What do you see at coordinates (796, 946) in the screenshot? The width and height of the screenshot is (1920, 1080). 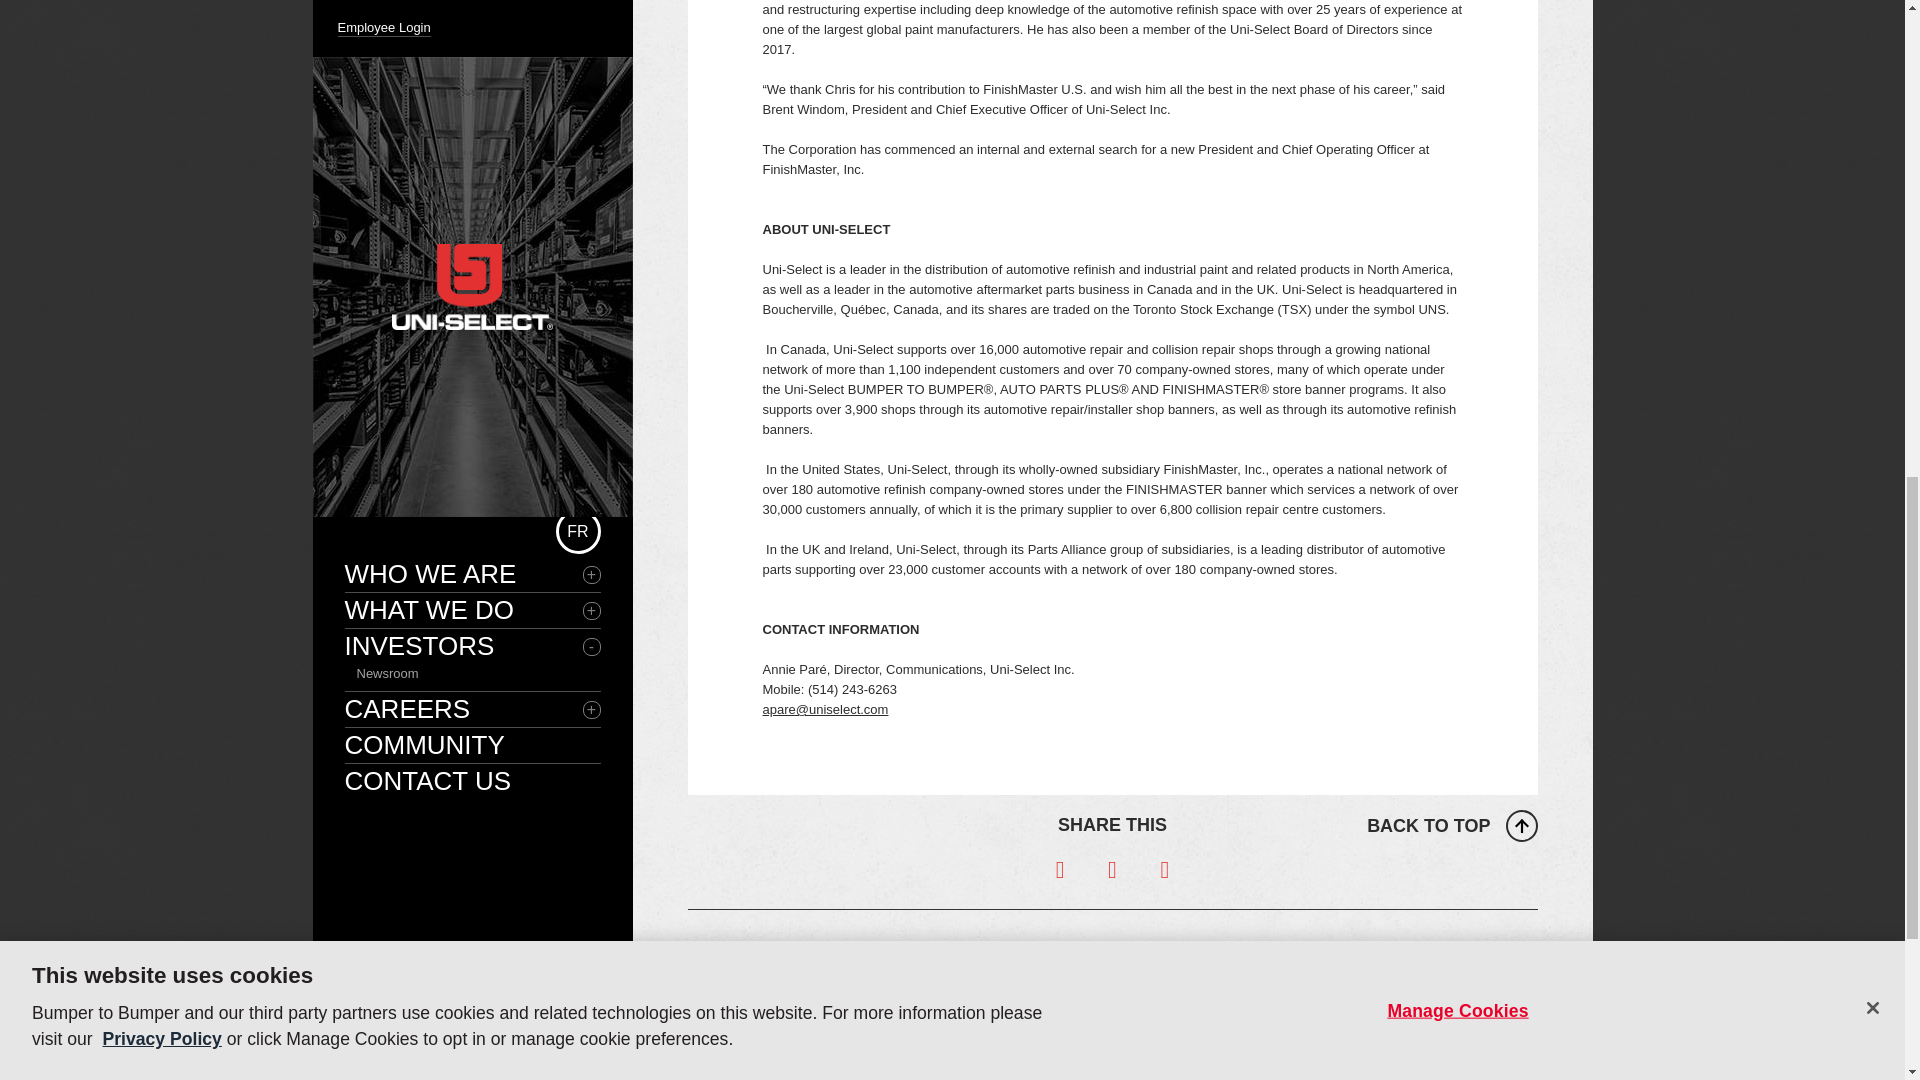 I see `WHO WE ARE` at bounding box center [796, 946].